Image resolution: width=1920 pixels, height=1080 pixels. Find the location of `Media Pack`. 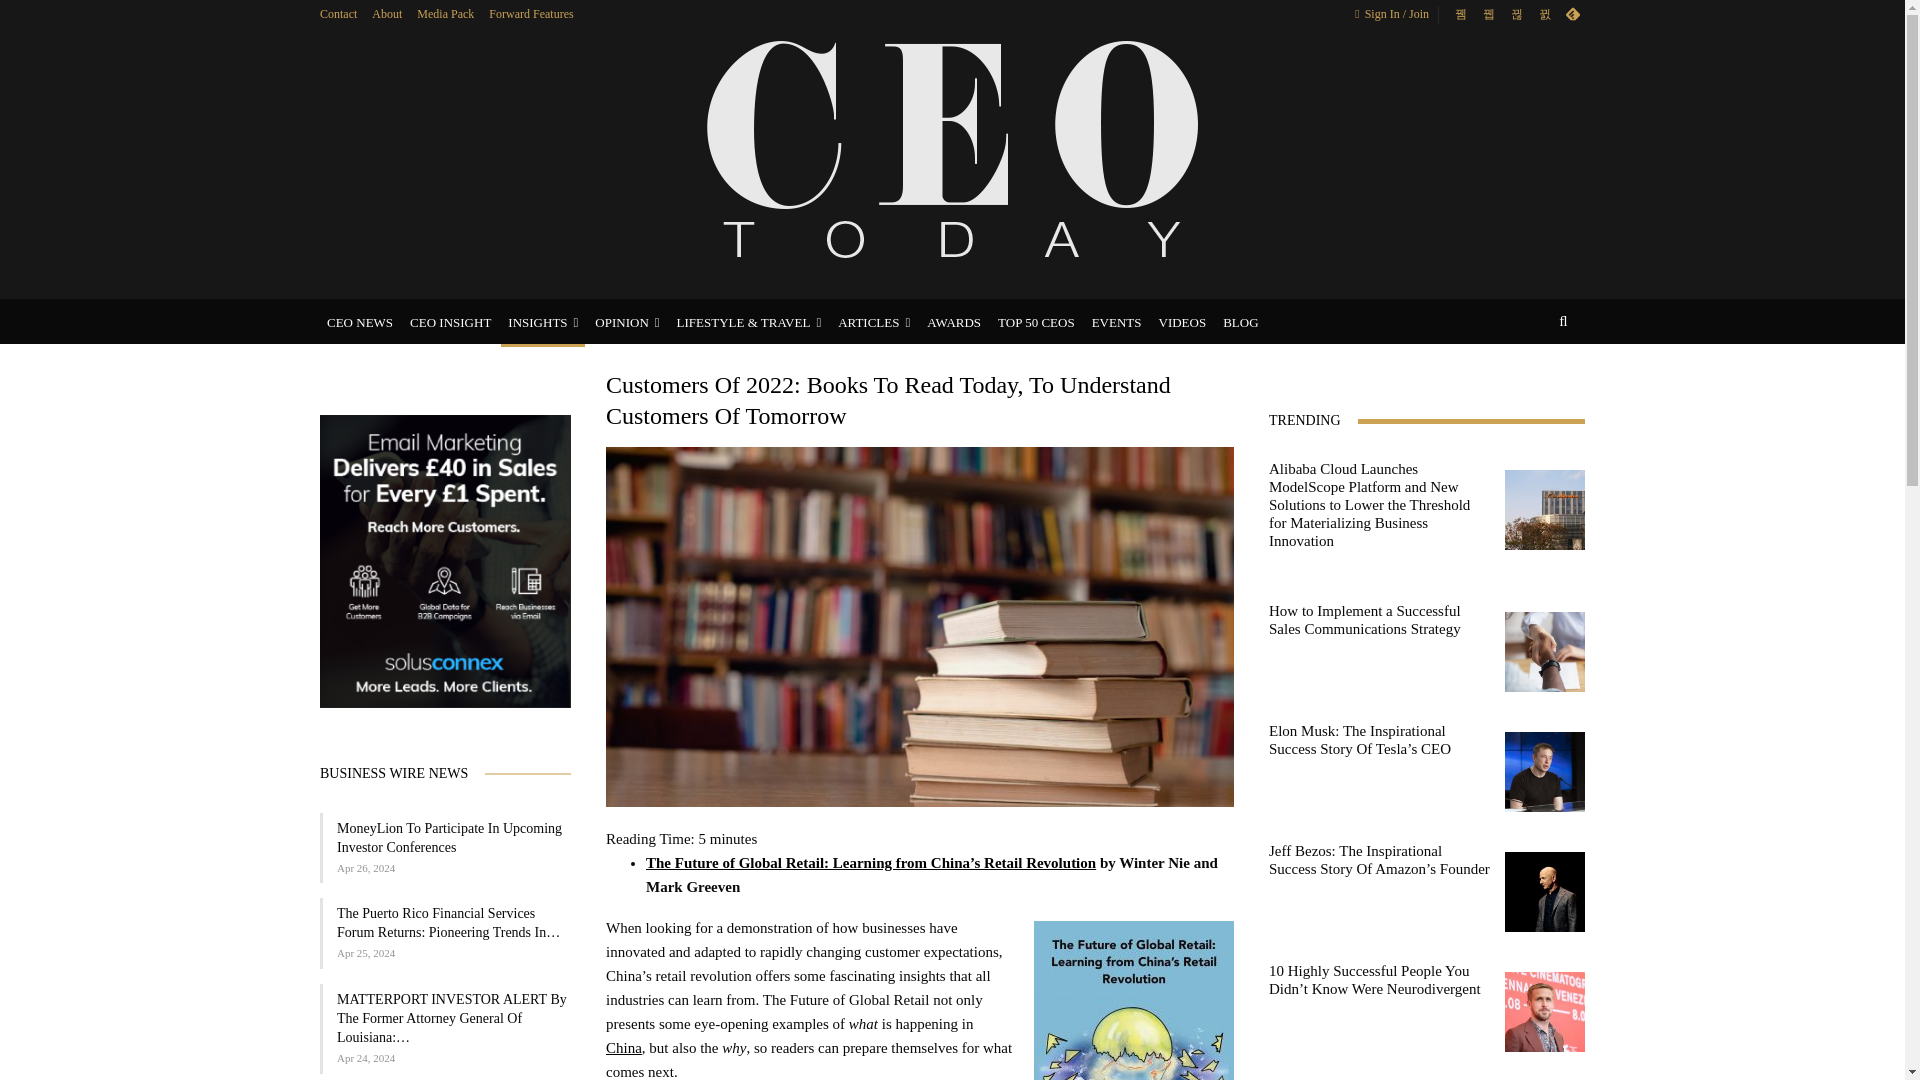

Media Pack is located at coordinates (445, 13).